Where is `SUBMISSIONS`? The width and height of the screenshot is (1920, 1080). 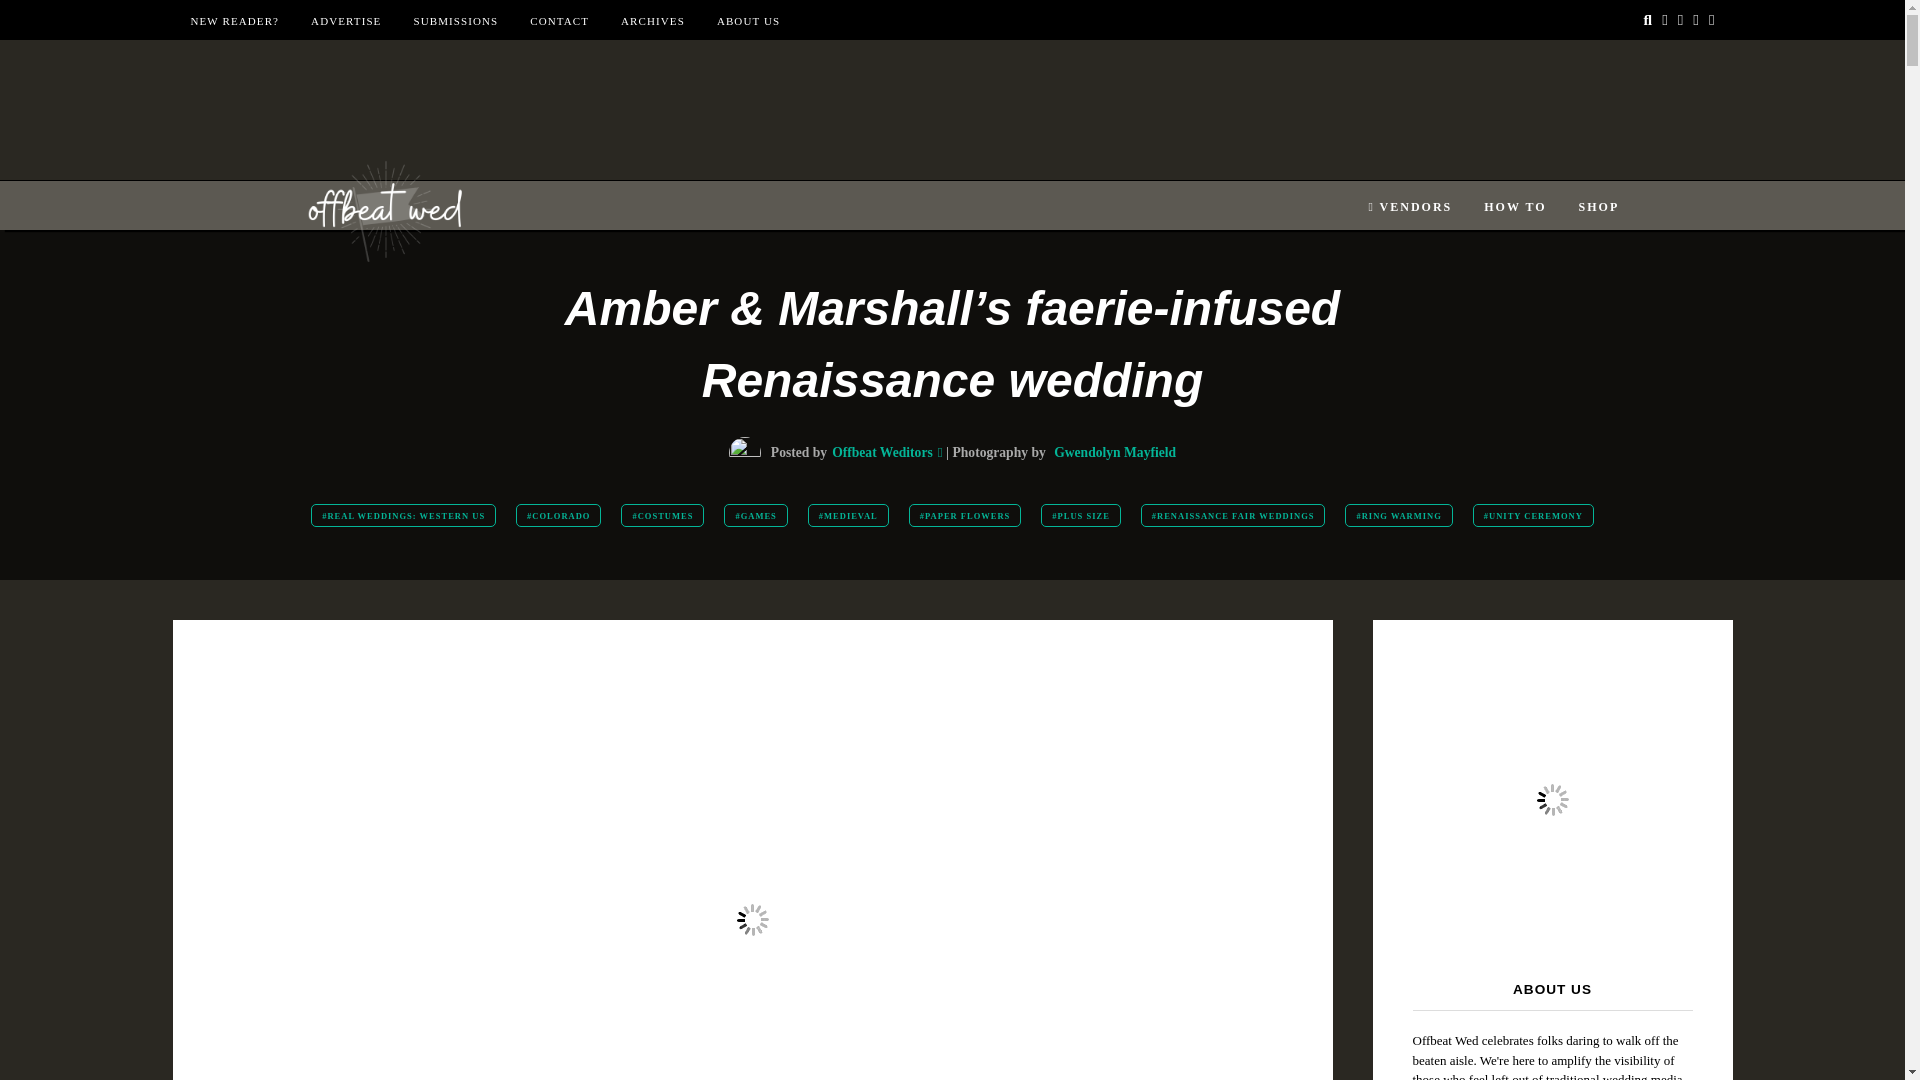 SUBMISSIONS is located at coordinates (454, 21).